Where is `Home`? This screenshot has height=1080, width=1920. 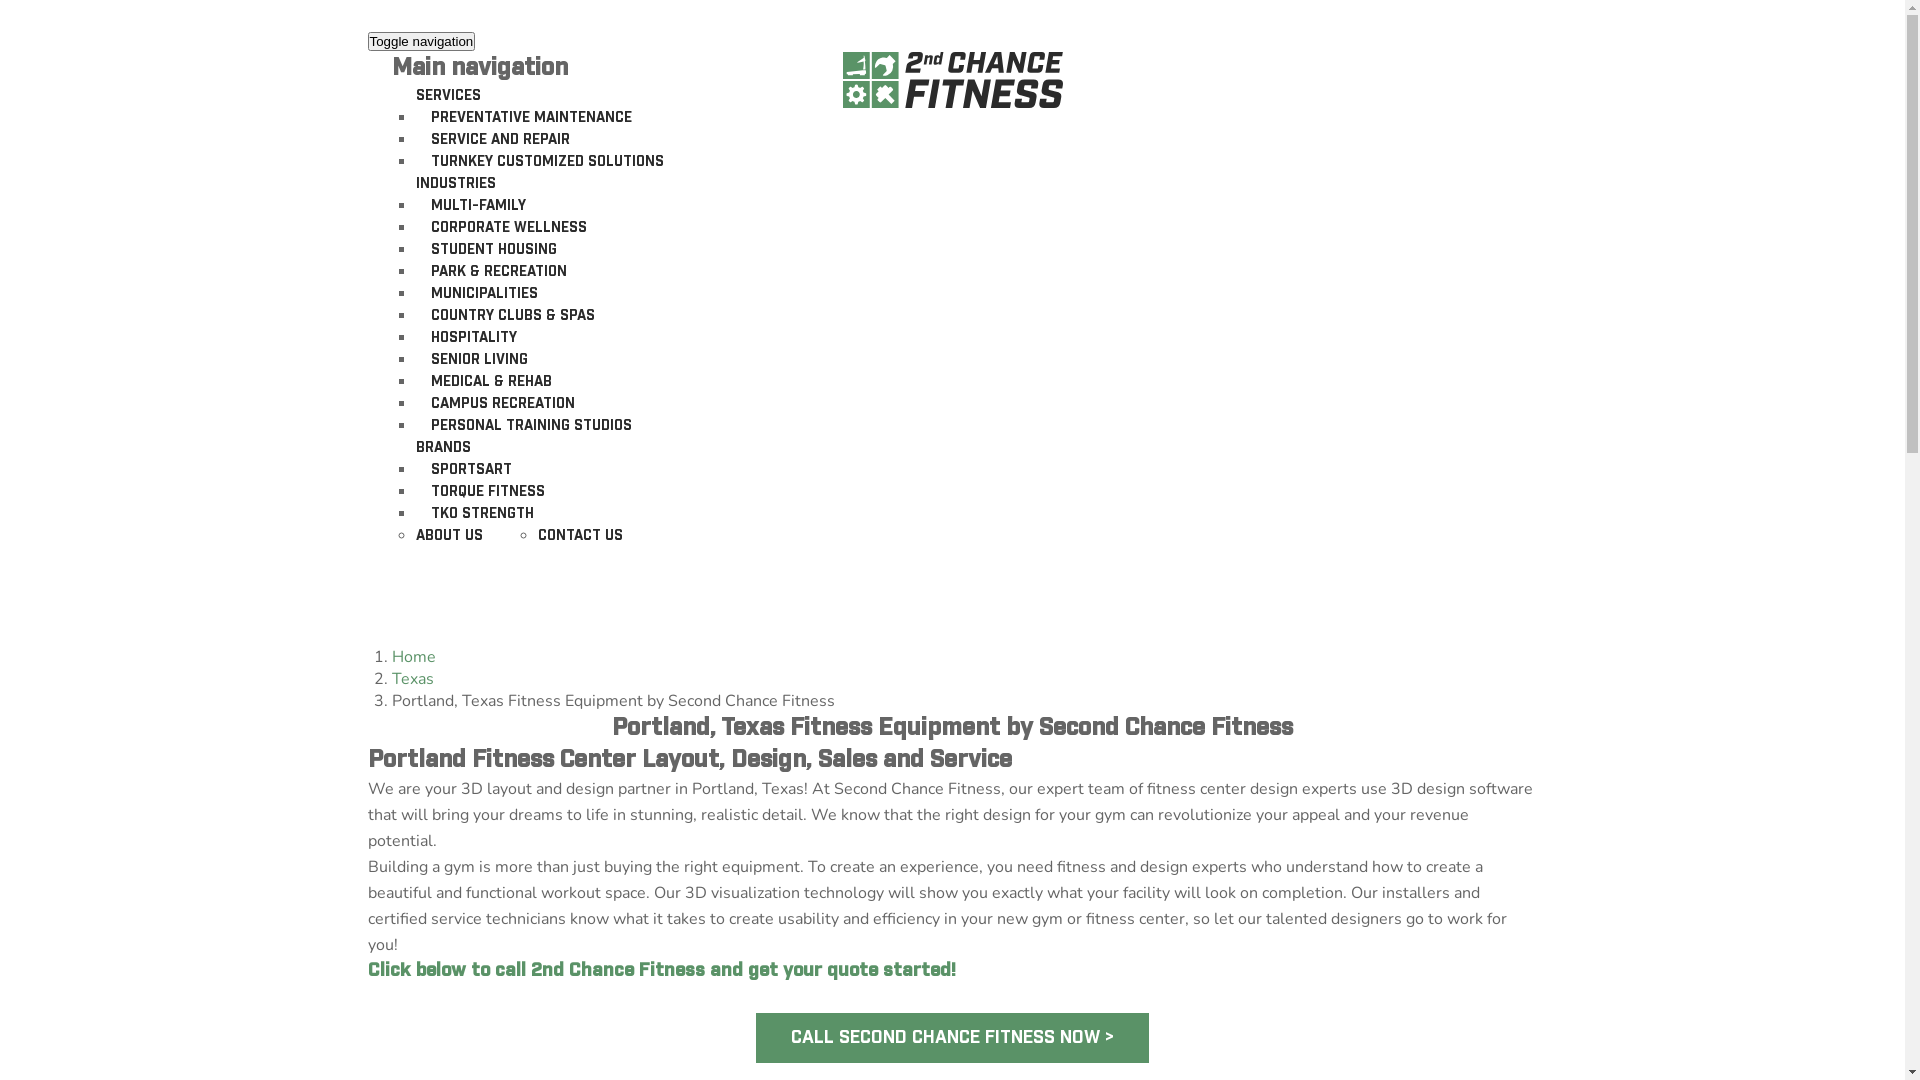
Home is located at coordinates (960, 80).